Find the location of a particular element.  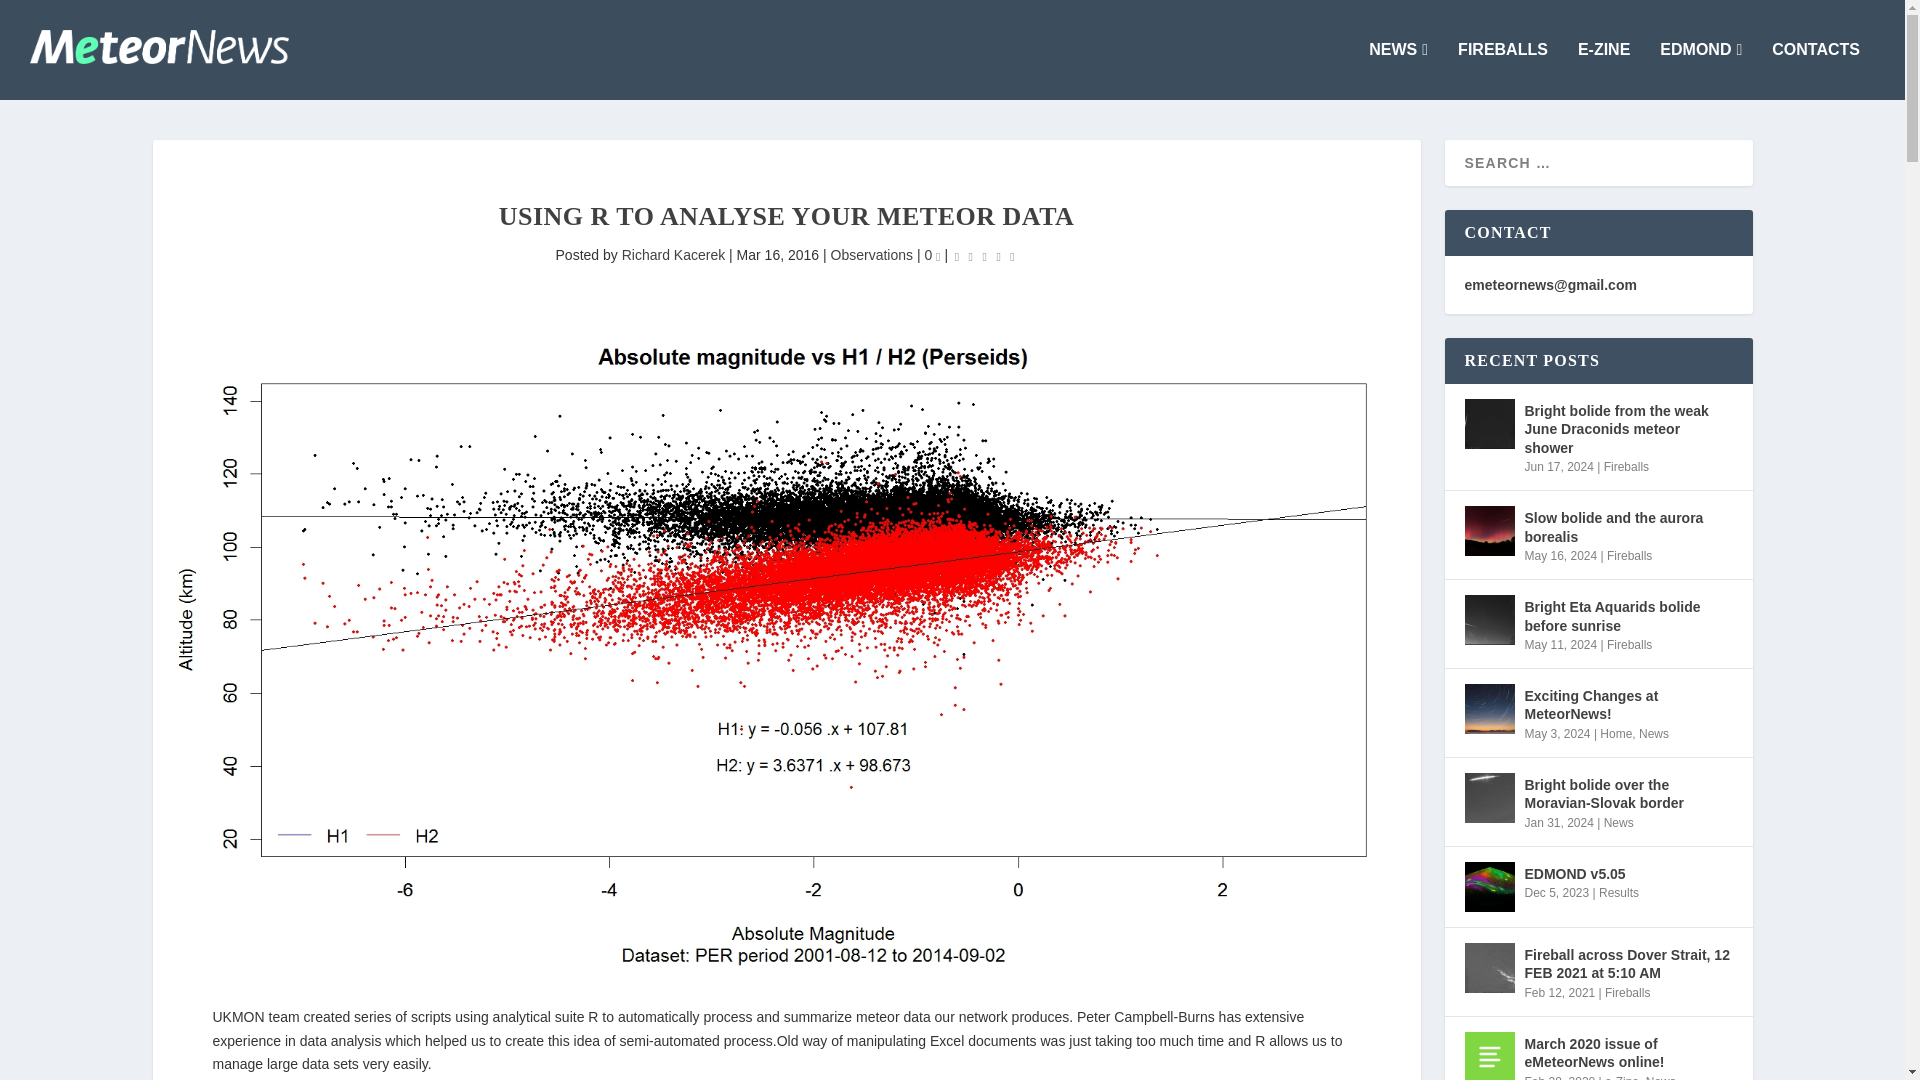

EDMOND is located at coordinates (1700, 71).